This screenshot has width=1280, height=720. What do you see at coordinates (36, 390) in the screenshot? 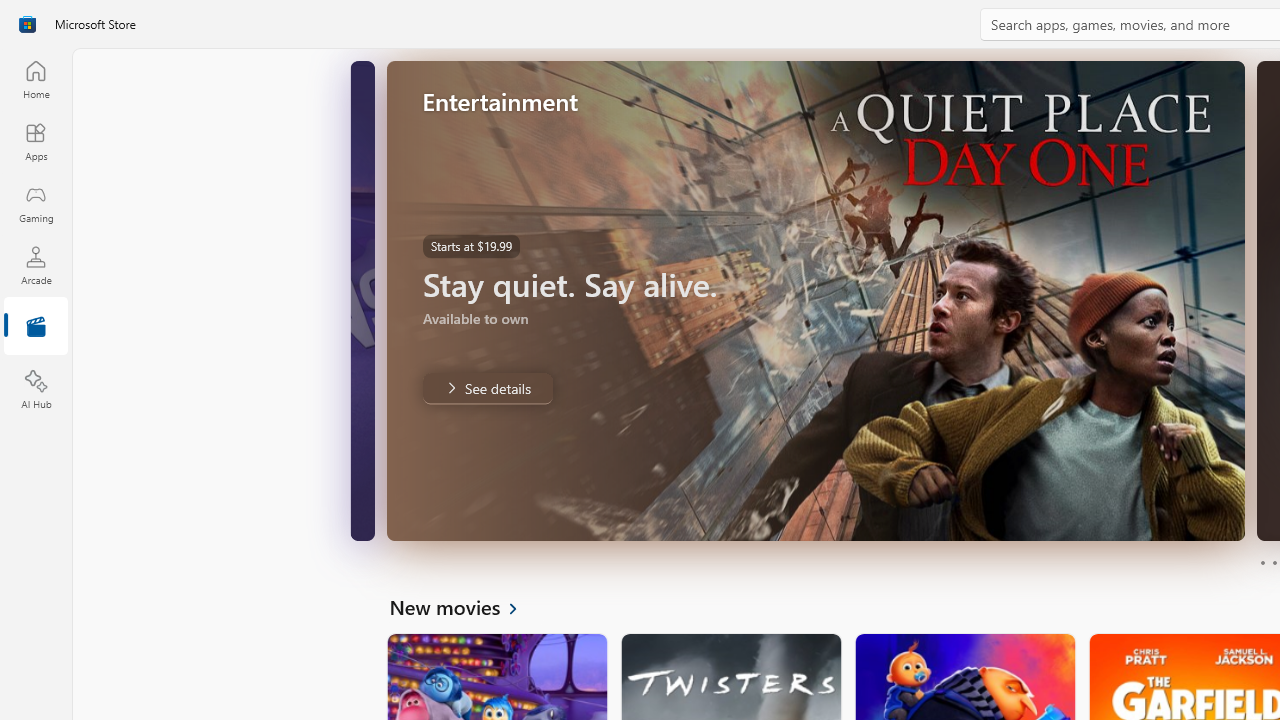
I see `AI Hub` at bounding box center [36, 390].